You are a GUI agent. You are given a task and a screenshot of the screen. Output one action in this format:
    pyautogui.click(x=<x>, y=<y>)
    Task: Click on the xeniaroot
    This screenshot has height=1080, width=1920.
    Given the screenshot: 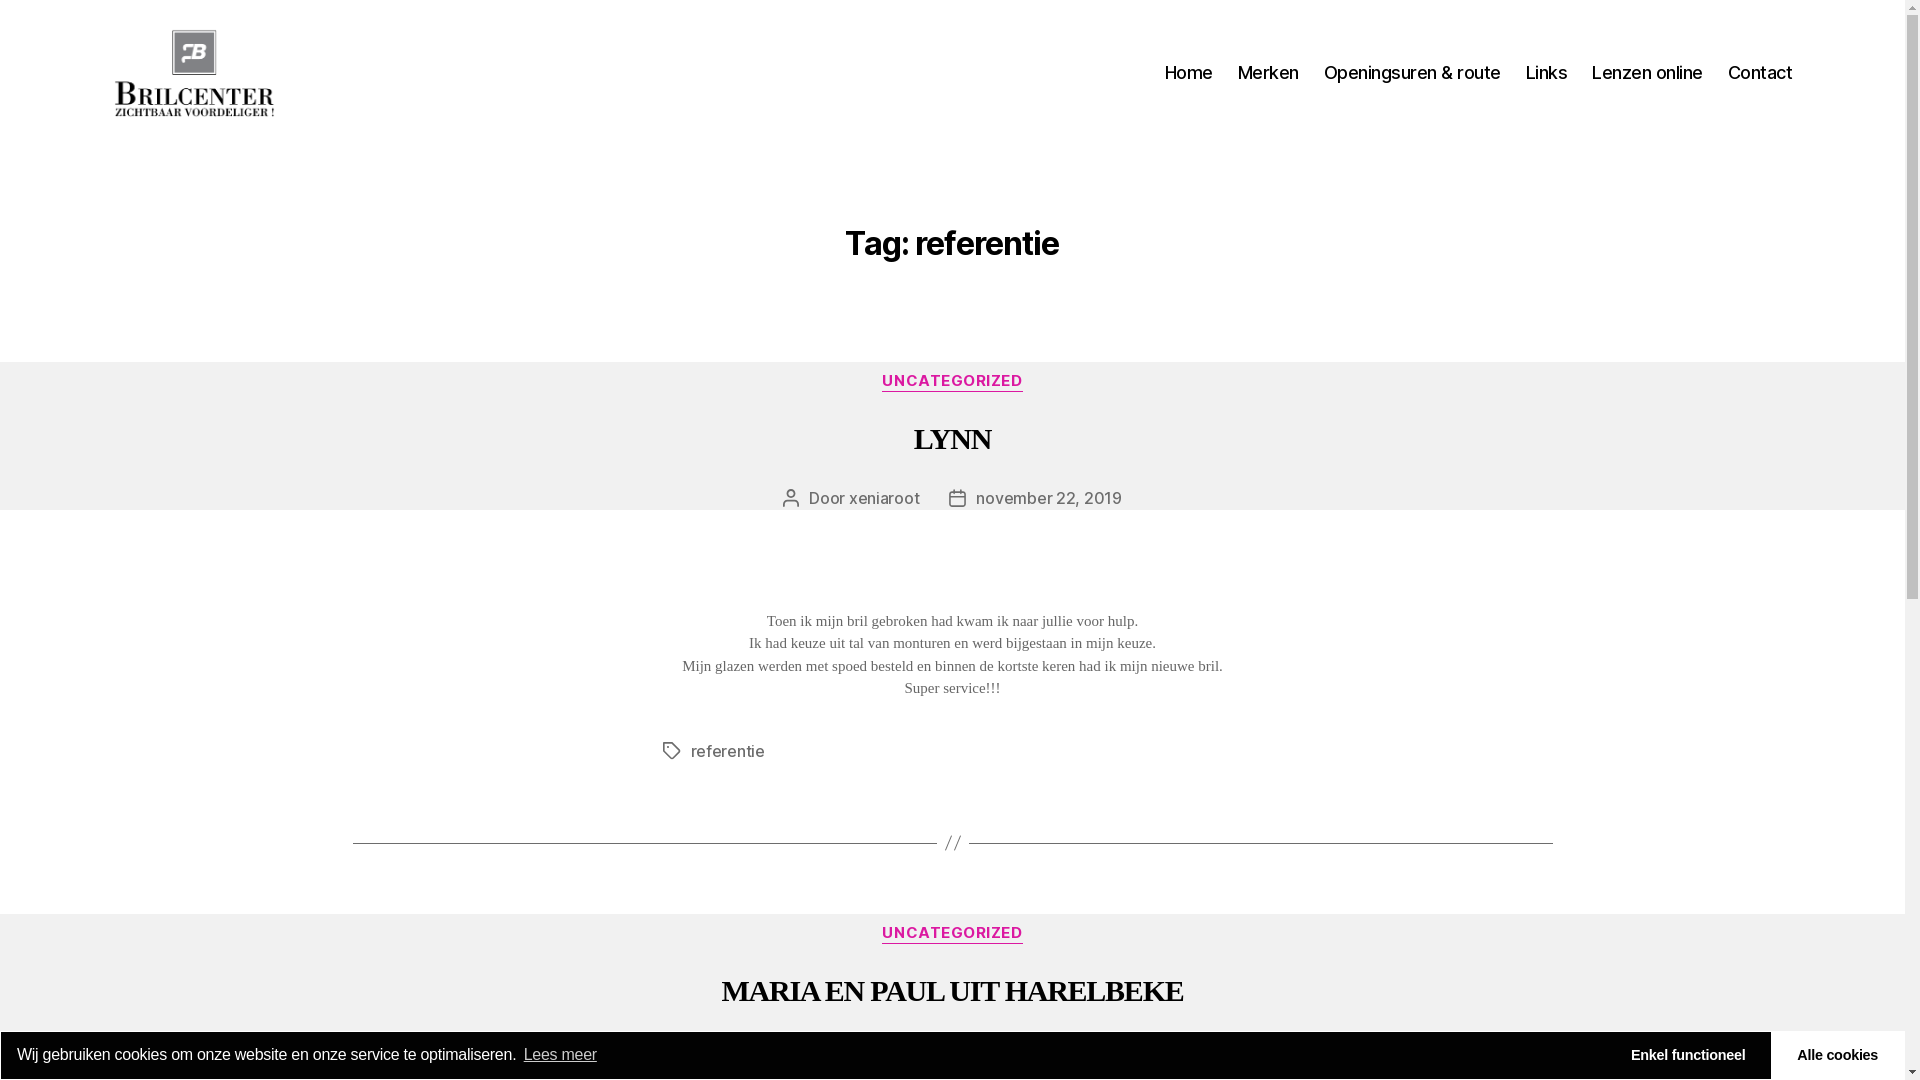 What is the action you would take?
    pyautogui.click(x=884, y=1050)
    